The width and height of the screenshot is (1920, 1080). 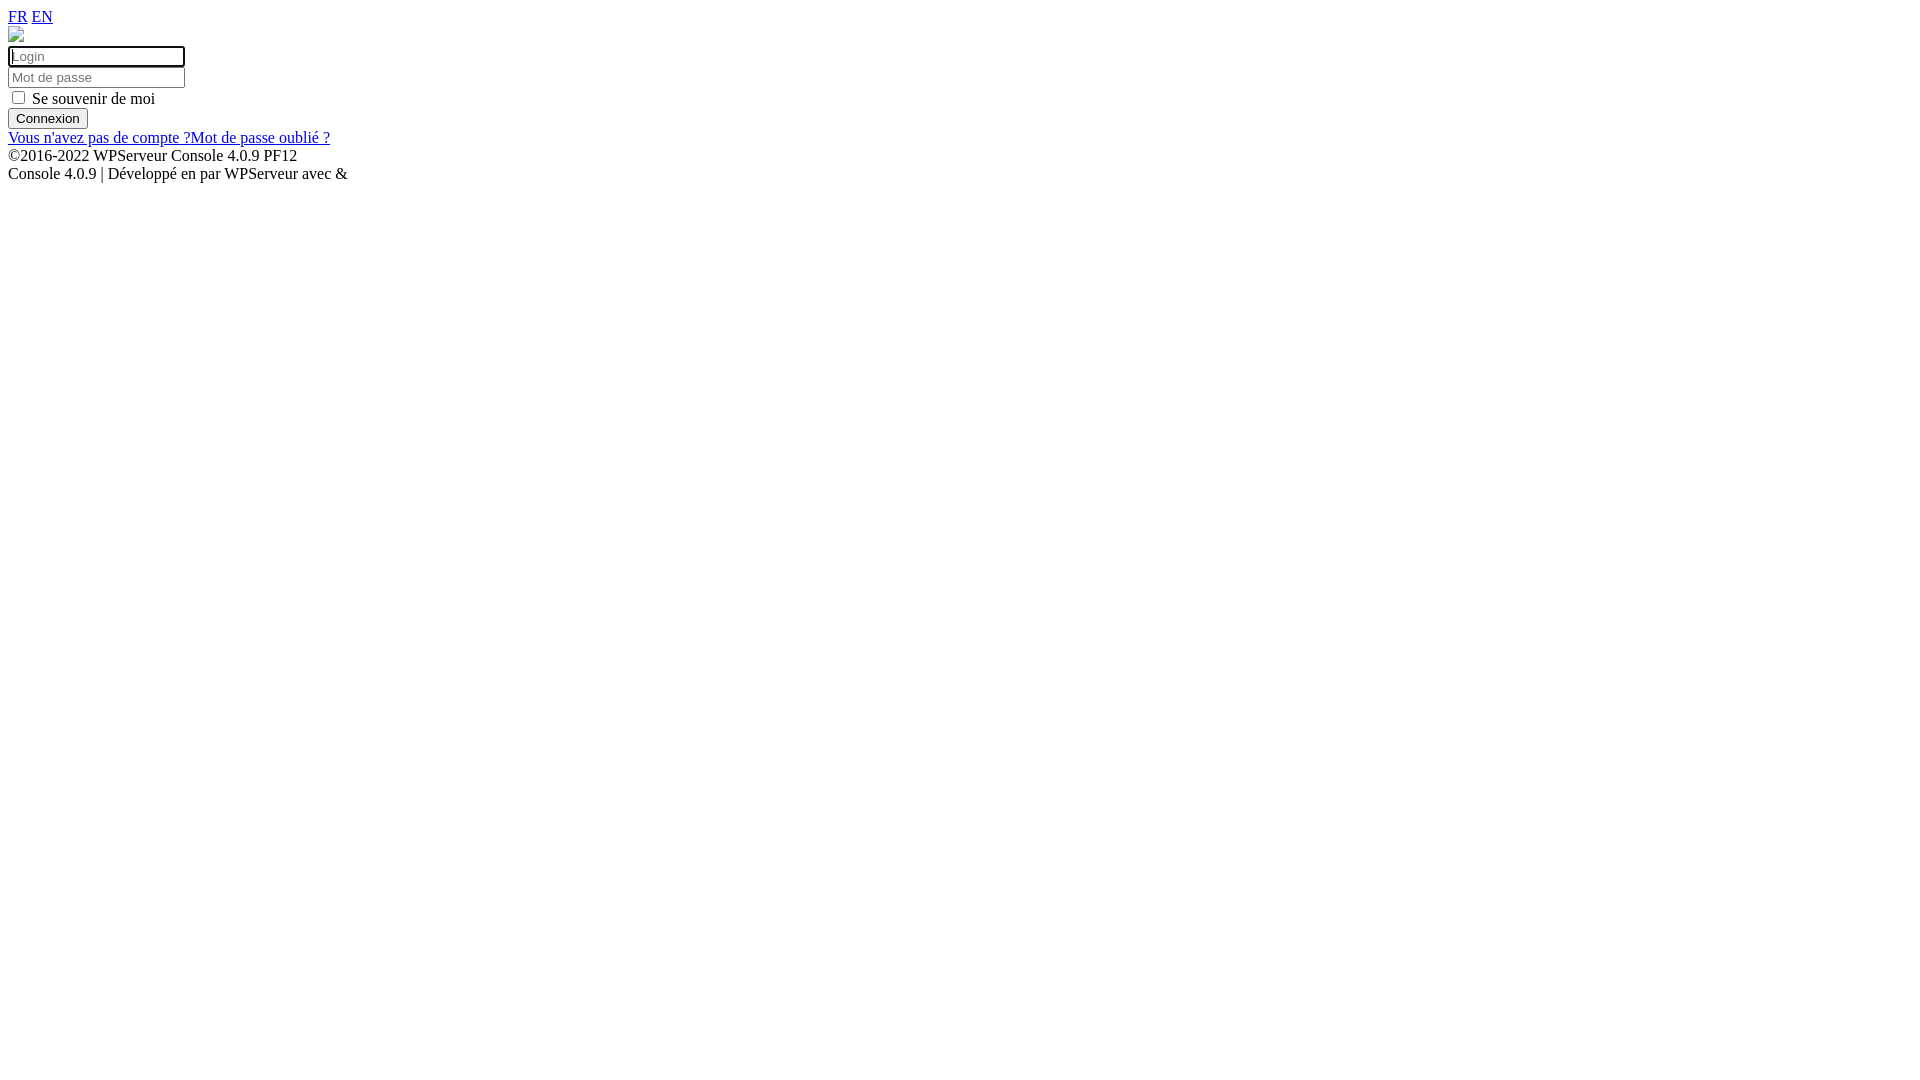 What do you see at coordinates (42, 16) in the screenshot?
I see `EN` at bounding box center [42, 16].